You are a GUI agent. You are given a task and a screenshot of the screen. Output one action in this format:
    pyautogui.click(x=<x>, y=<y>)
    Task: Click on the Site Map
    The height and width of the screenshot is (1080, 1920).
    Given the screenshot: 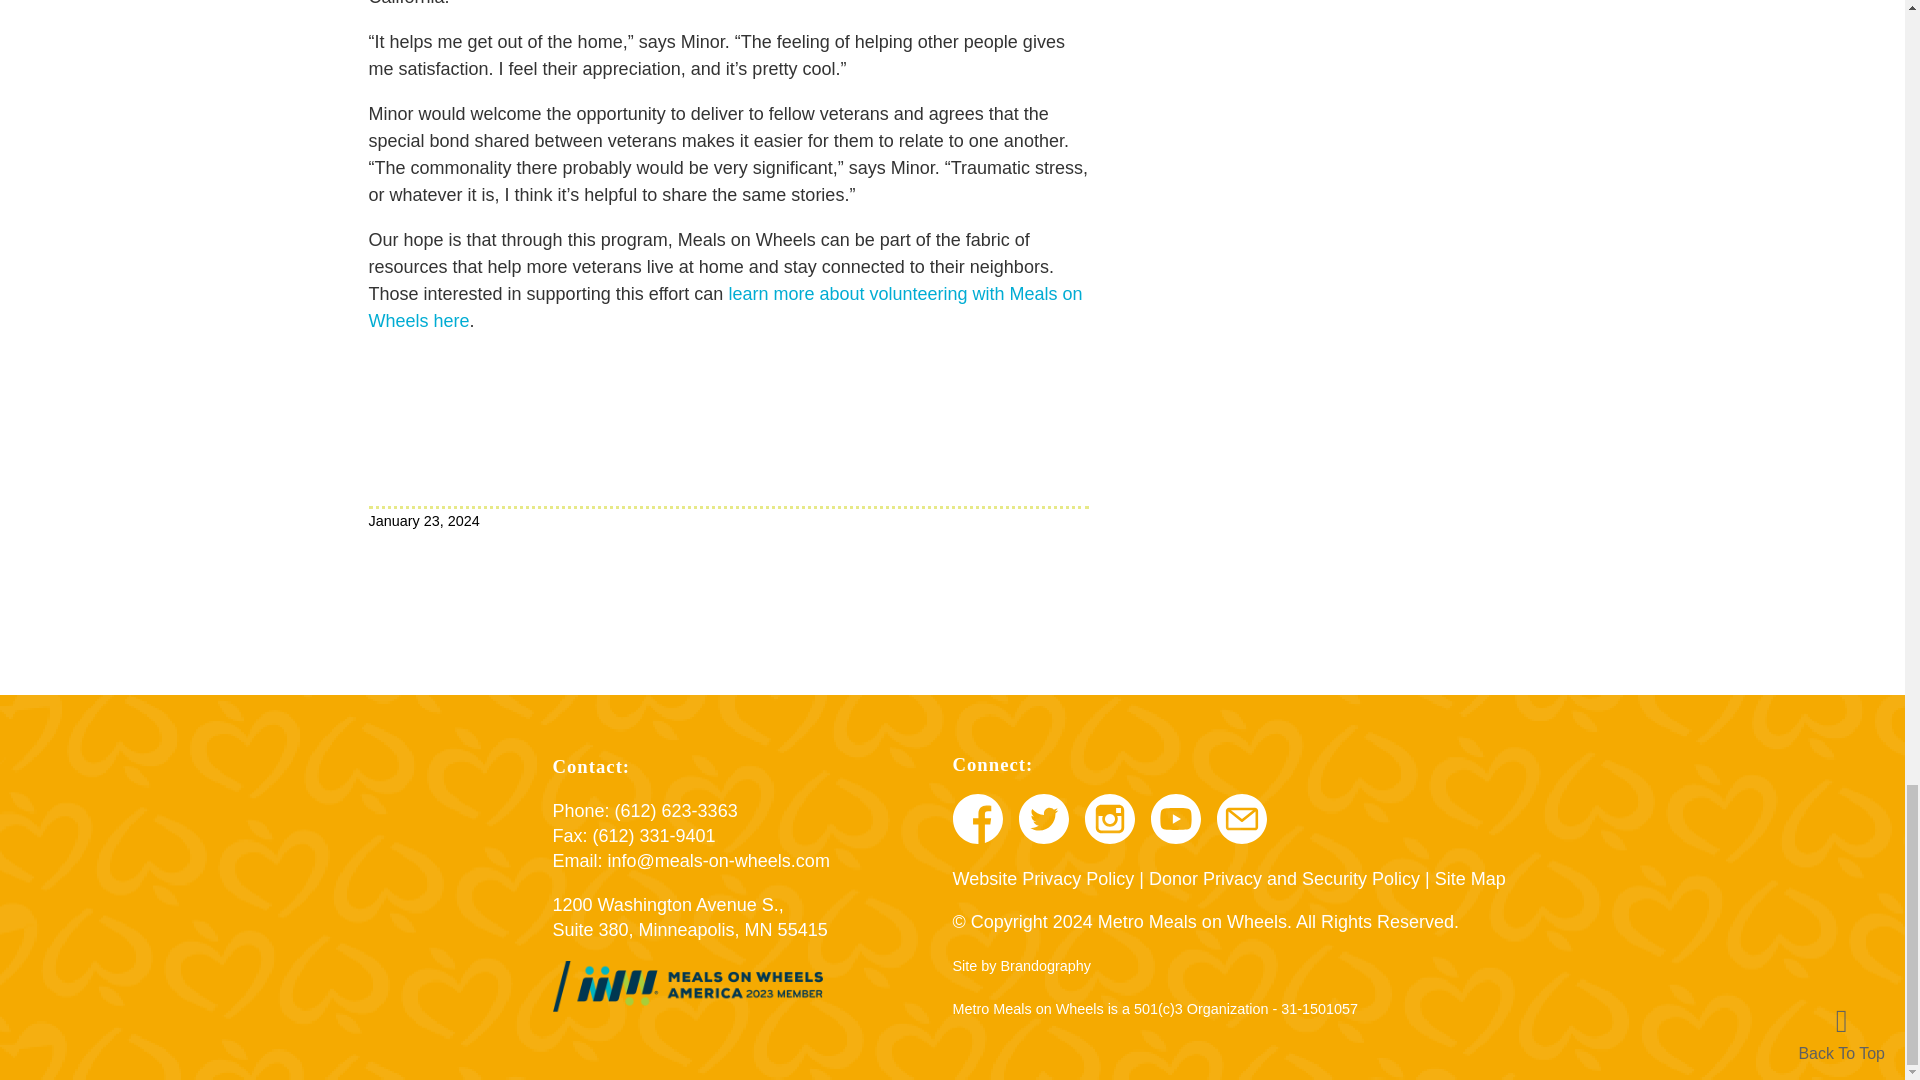 What is the action you would take?
    pyautogui.click(x=1470, y=878)
    